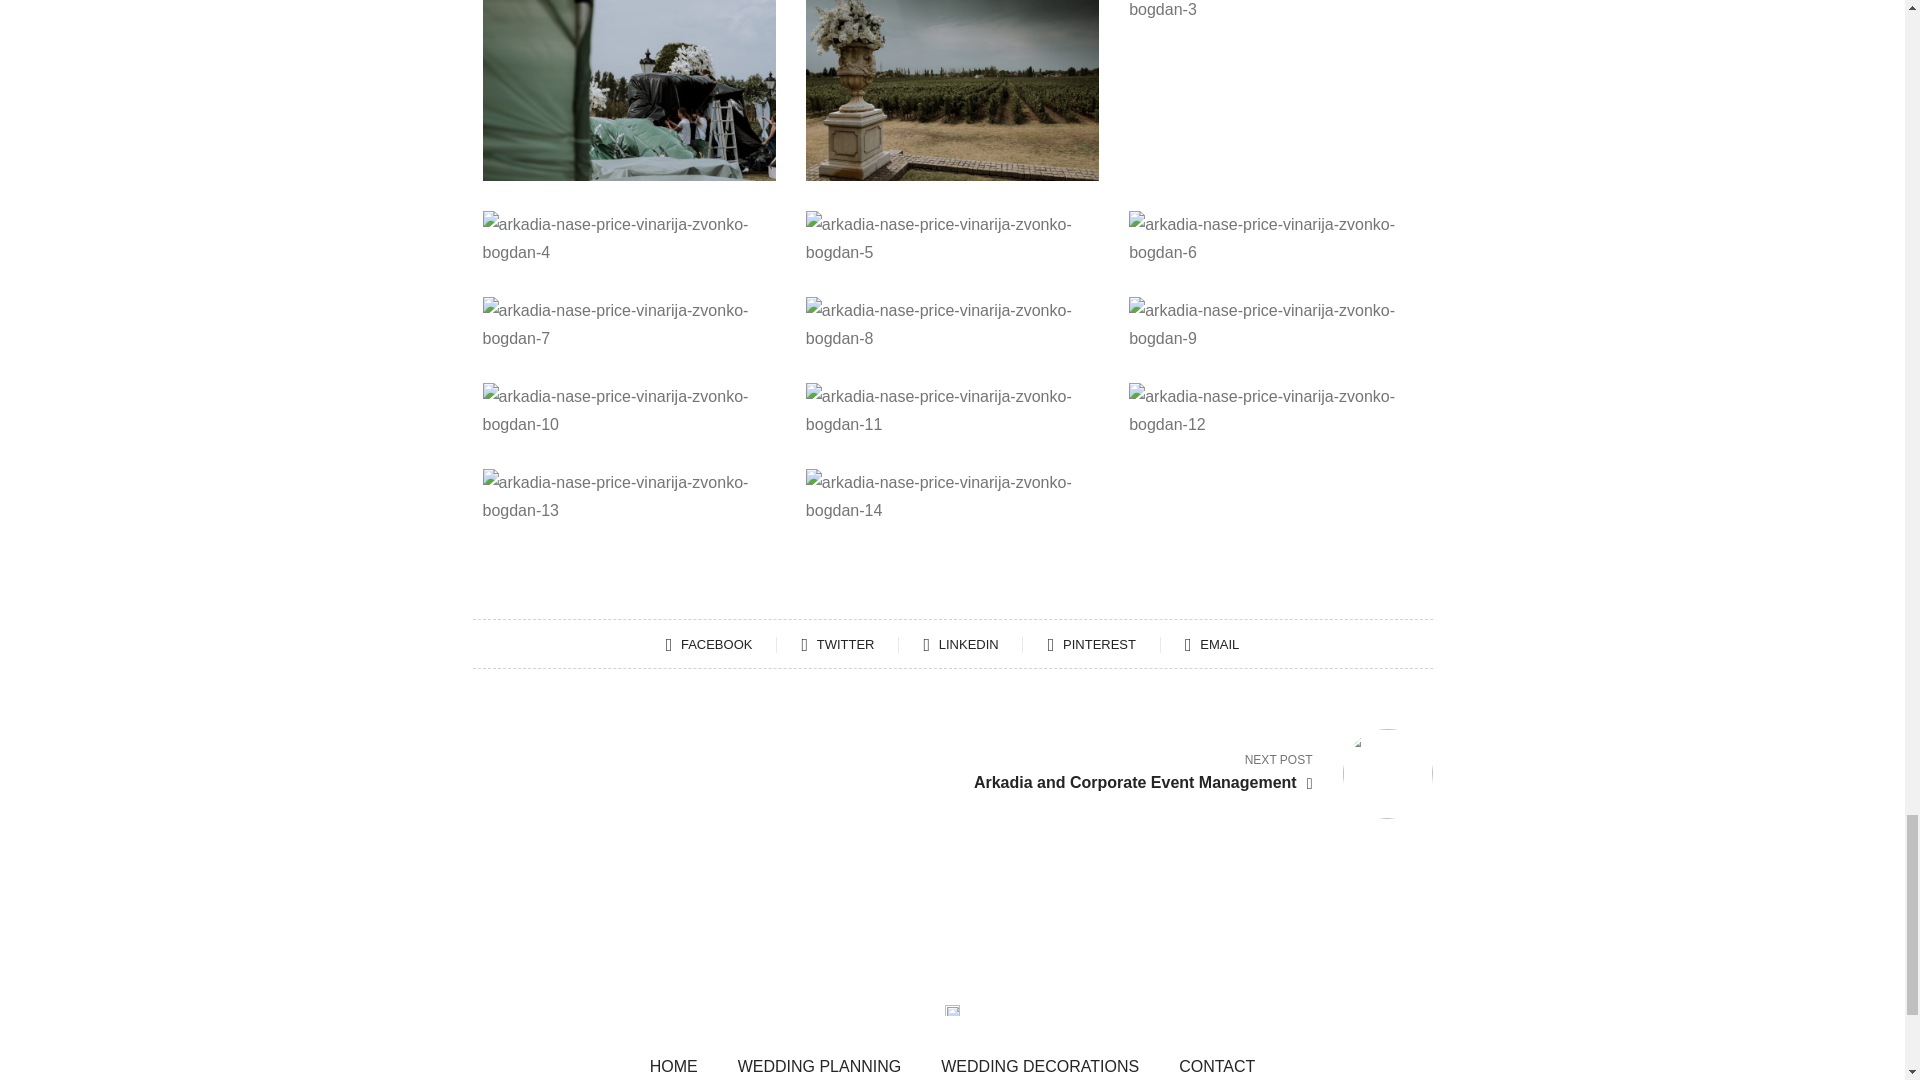  Describe the element at coordinates (860, 644) in the screenshot. I see `Share on Twitter` at that location.